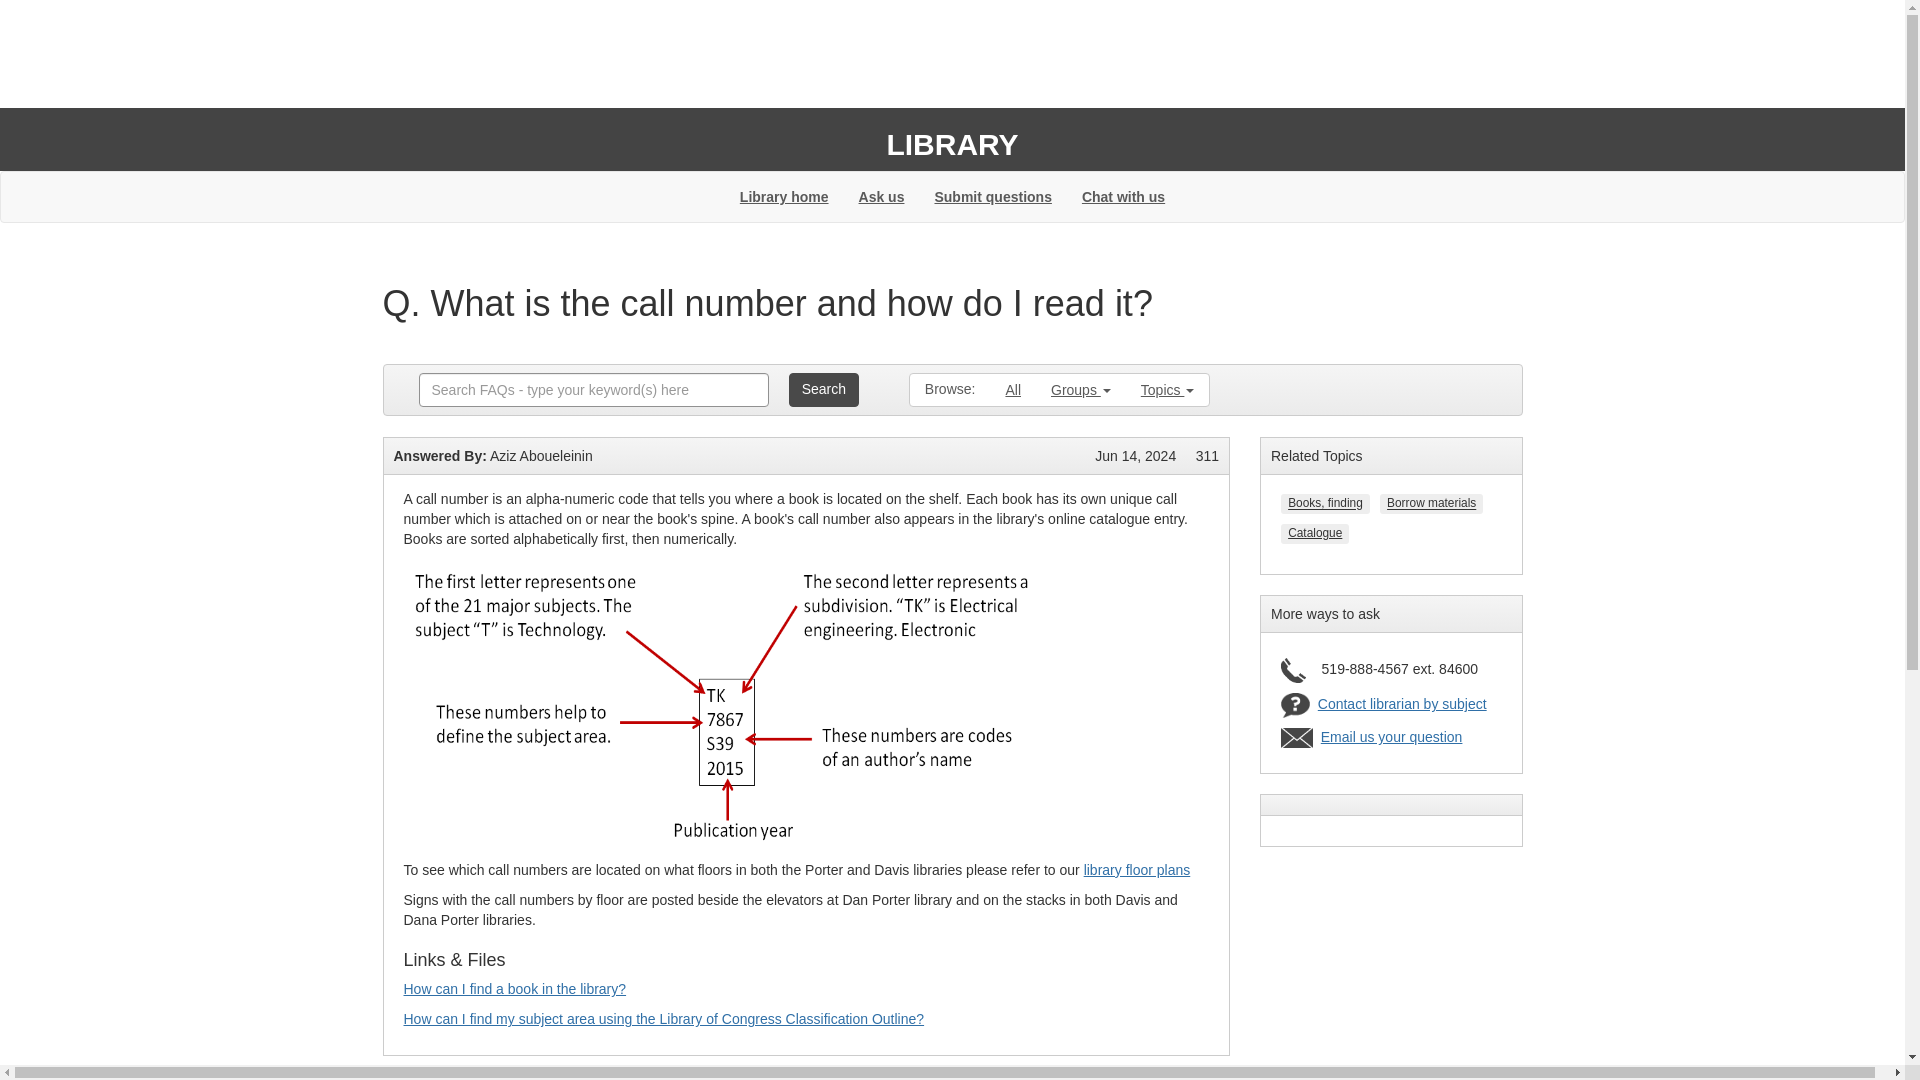 The height and width of the screenshot is (1080, 1920). Describe the element at coordinates (1124, 196) in the screenshot. I see `Chat with us` at that location.